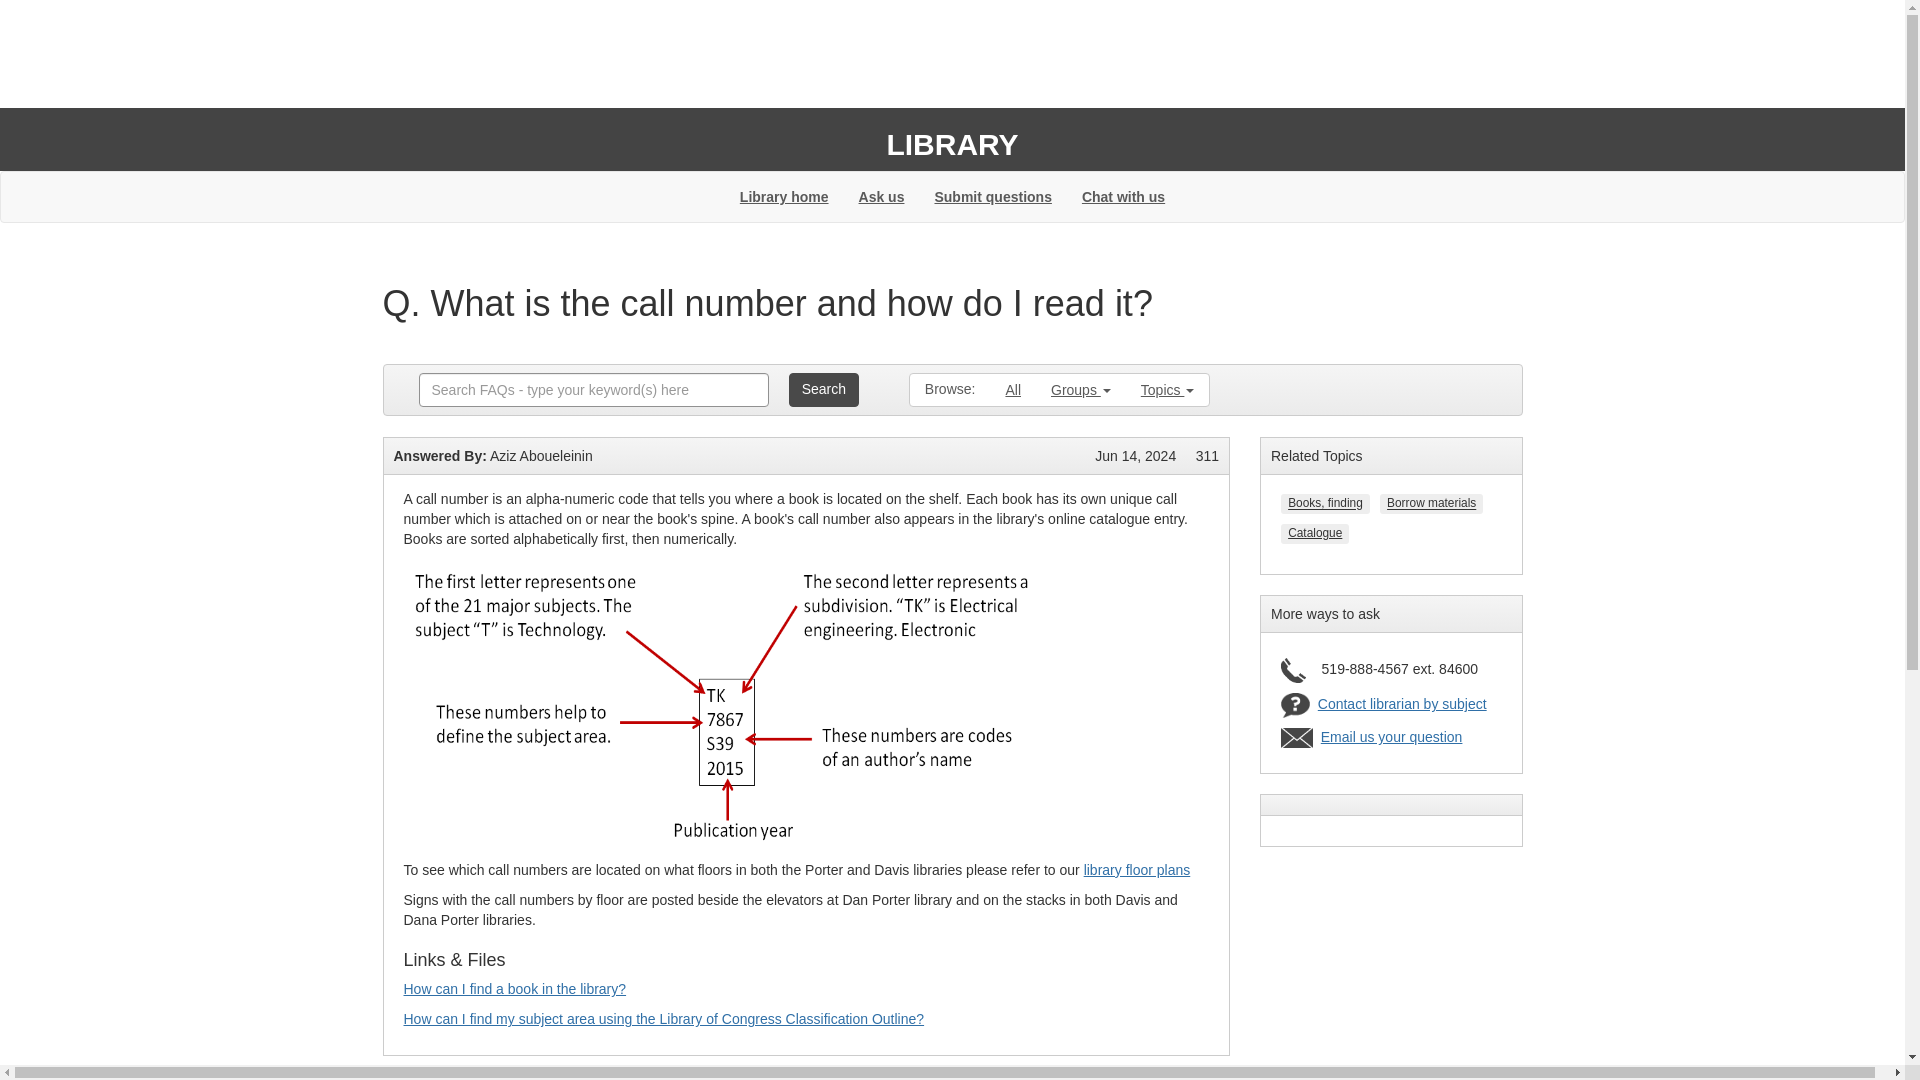 The height and width of the screenshot is (1080, 1920). Describe the element at coordinates (1124, 196) in the screenshot. I see `Chat with us` at that location.